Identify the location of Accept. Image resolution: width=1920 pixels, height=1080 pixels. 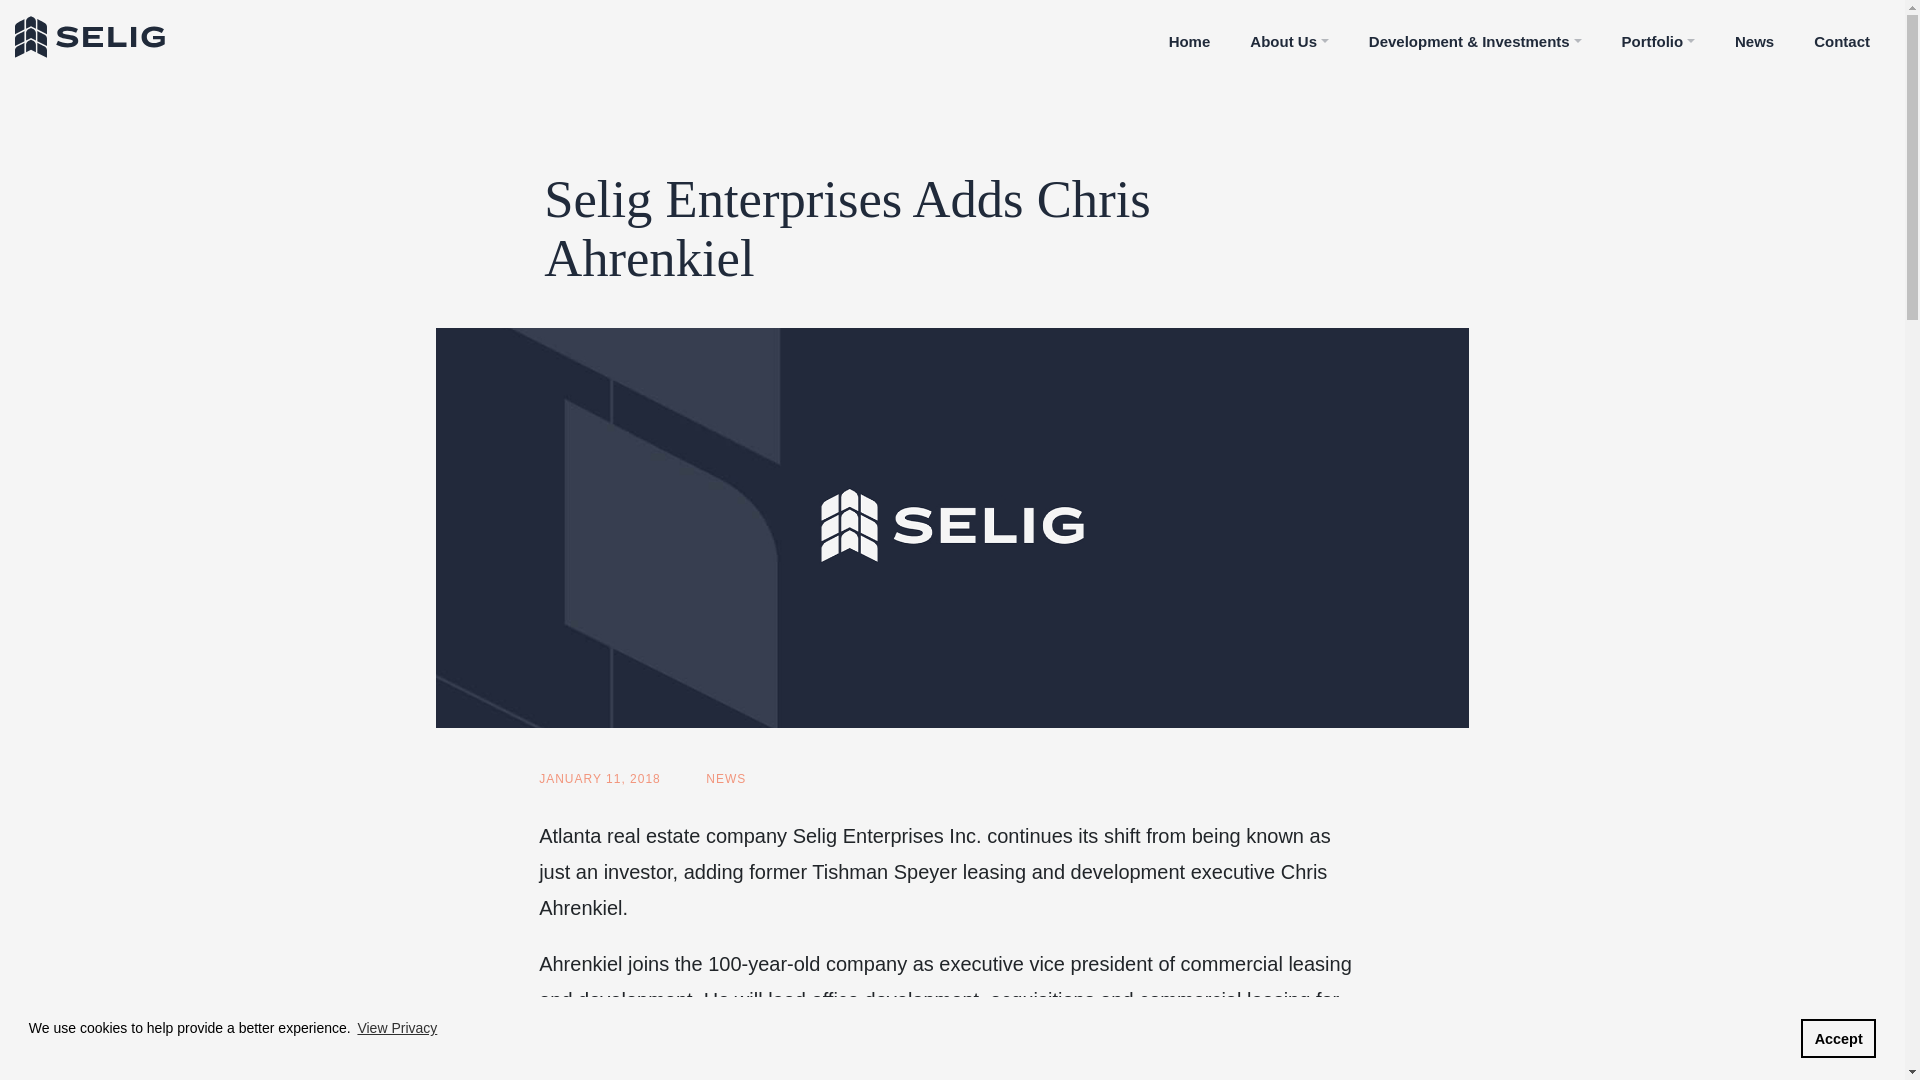
(1838, 1039).